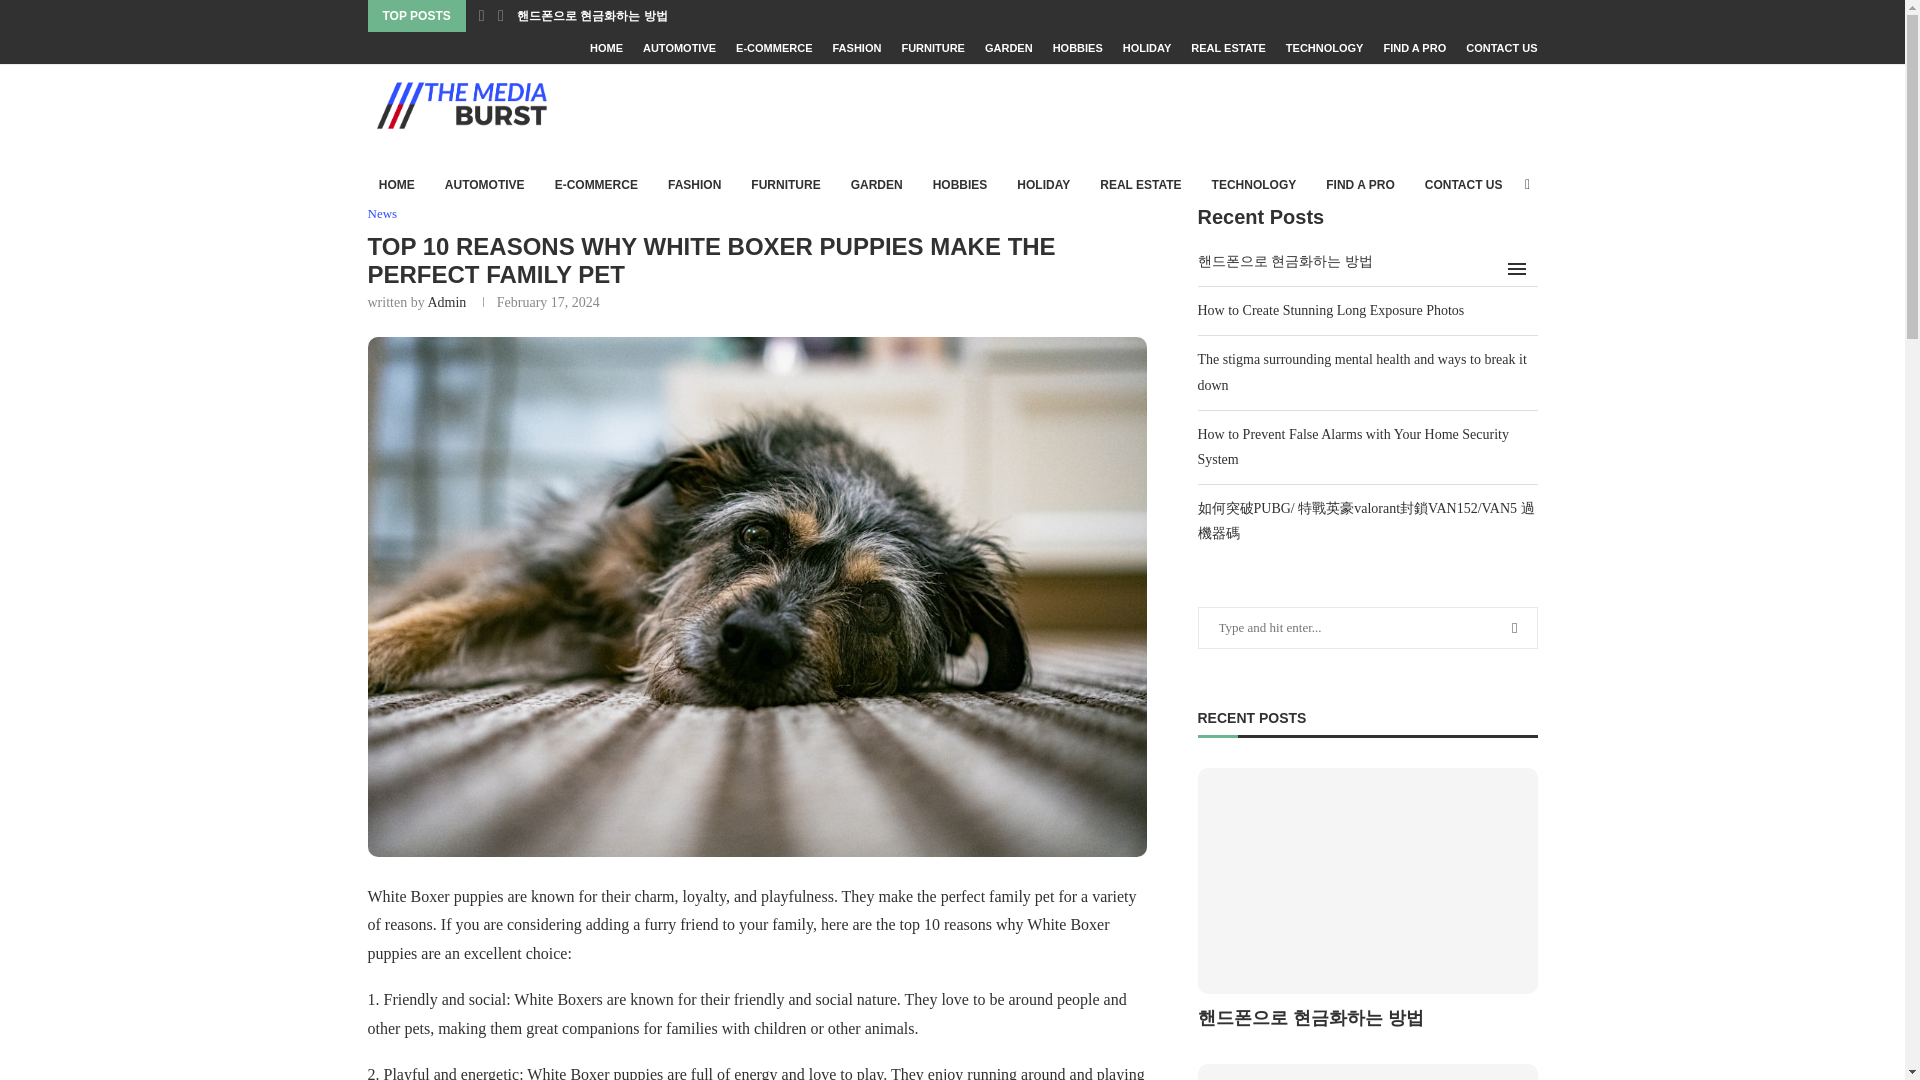  I want to click on TECHNOLOGY, so click(1254, 184).